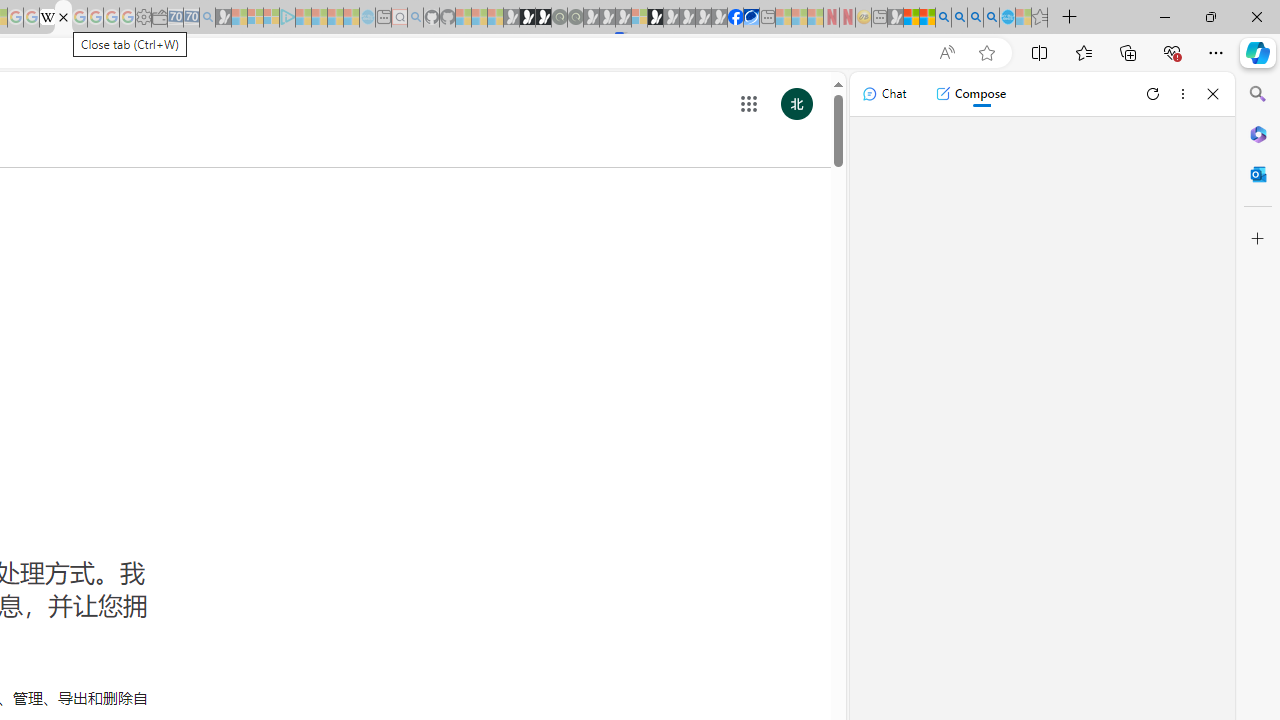  What do you see at coordinates (1007, 18) in the screenshot?
I see `Services - Maintenance | Sky Blue Bikes - Sky Blue Bikes` at bounding box center [1007, 18].